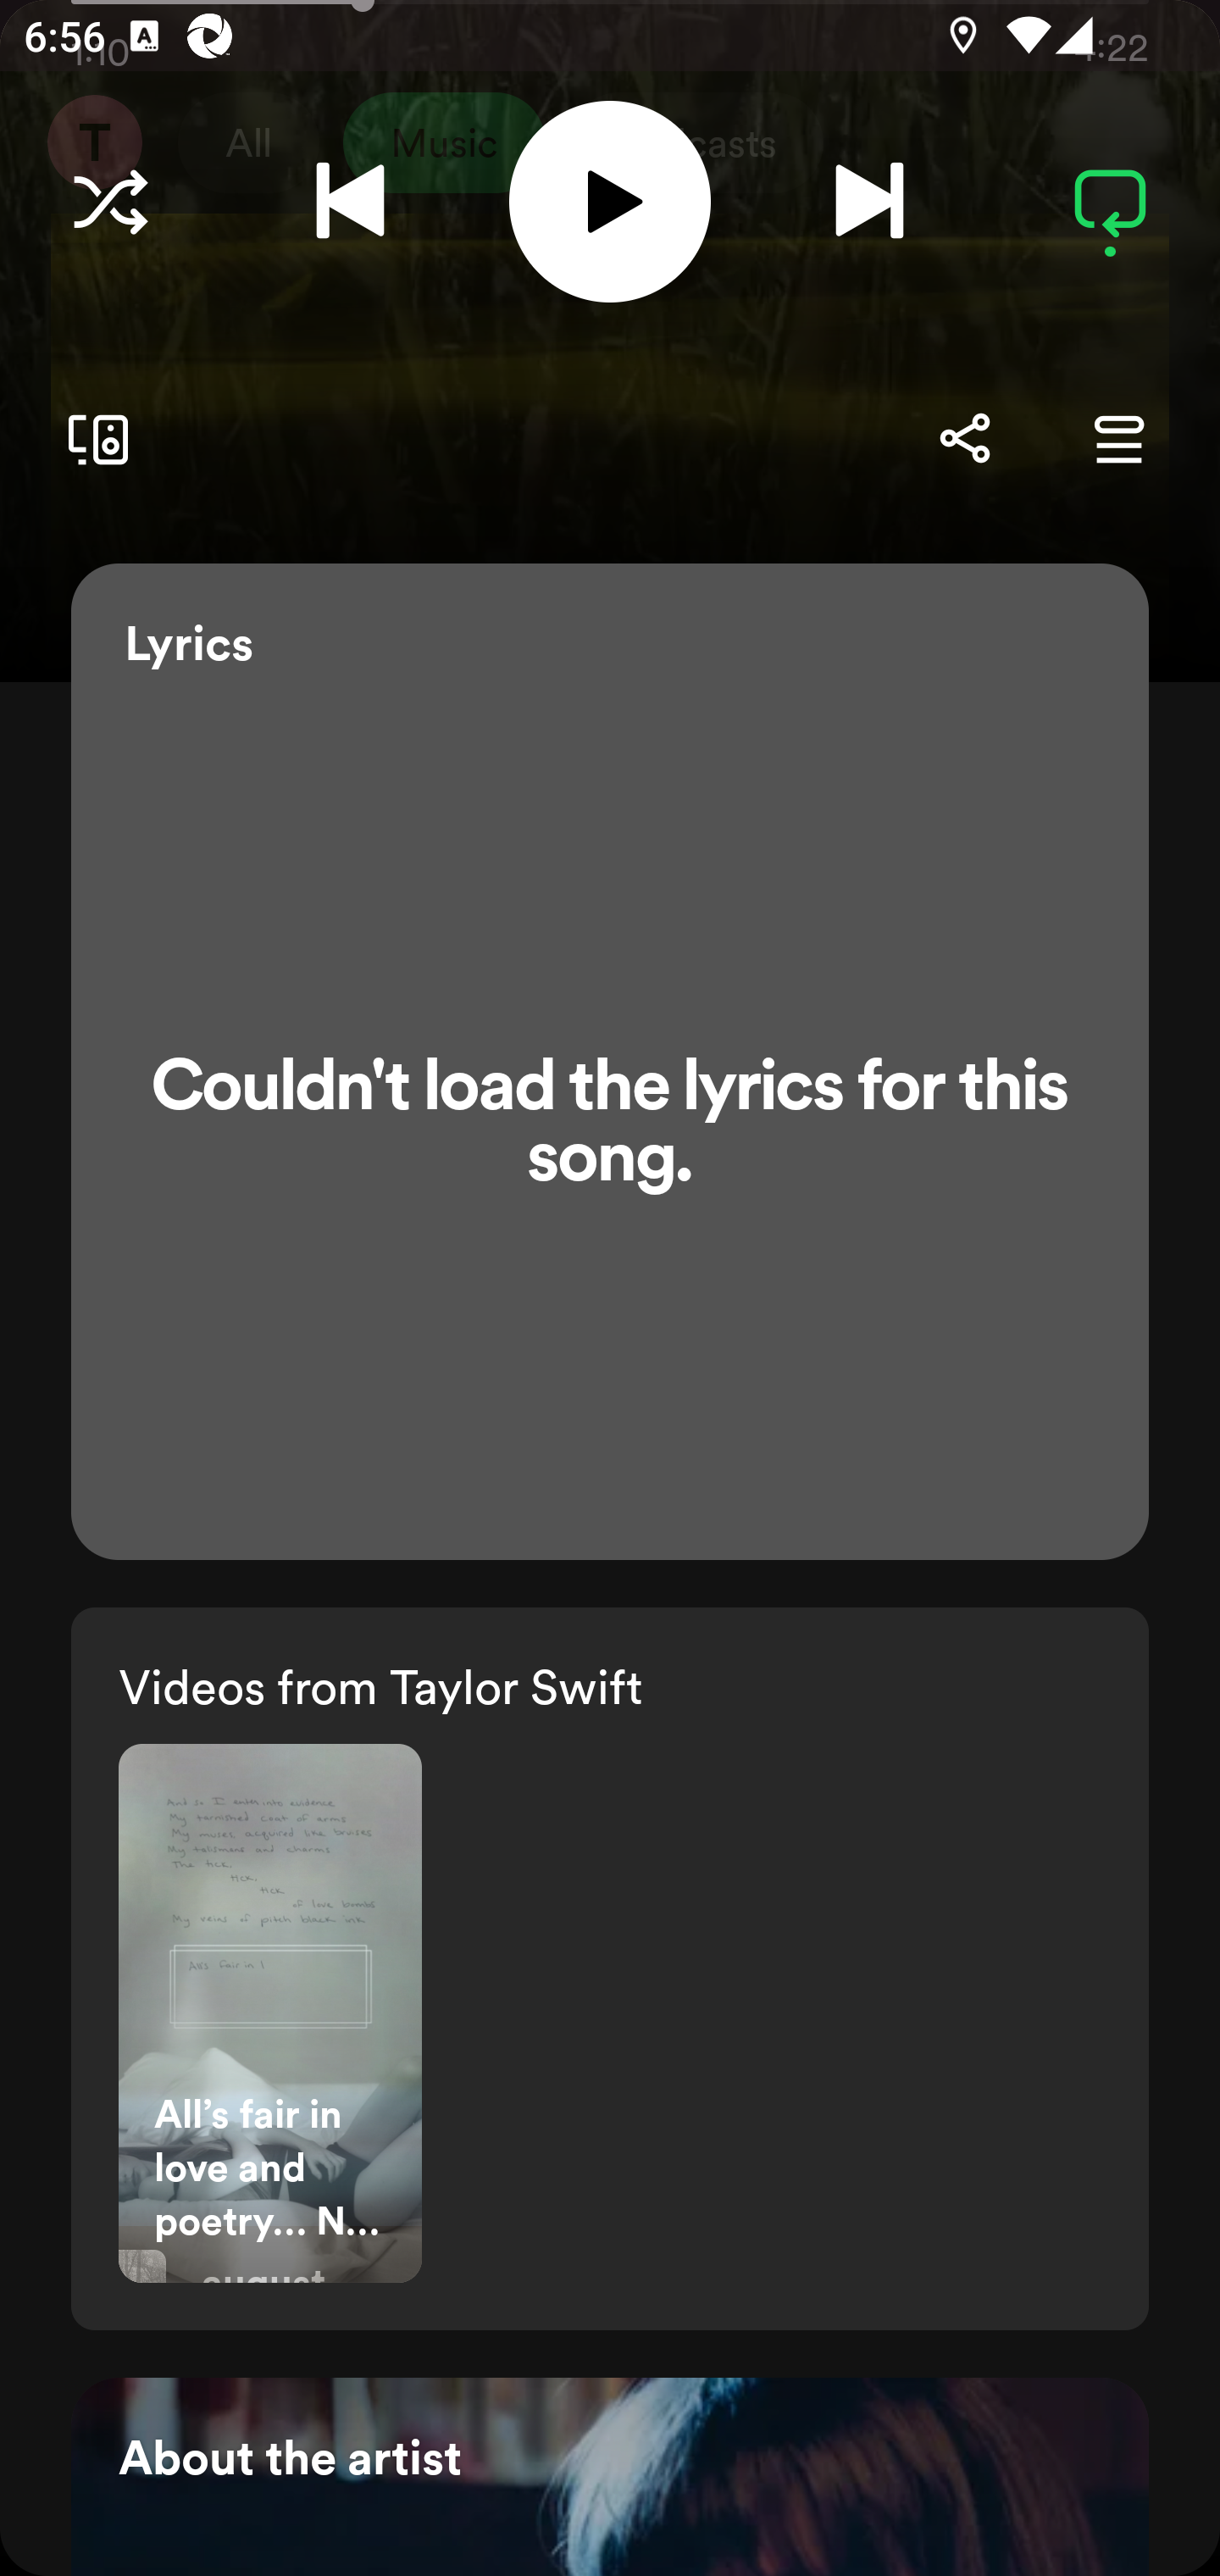  What do you see at coordinates (1110, 202) in the screenshot?
I see `Repeat` at bounding box center [1110, 202].